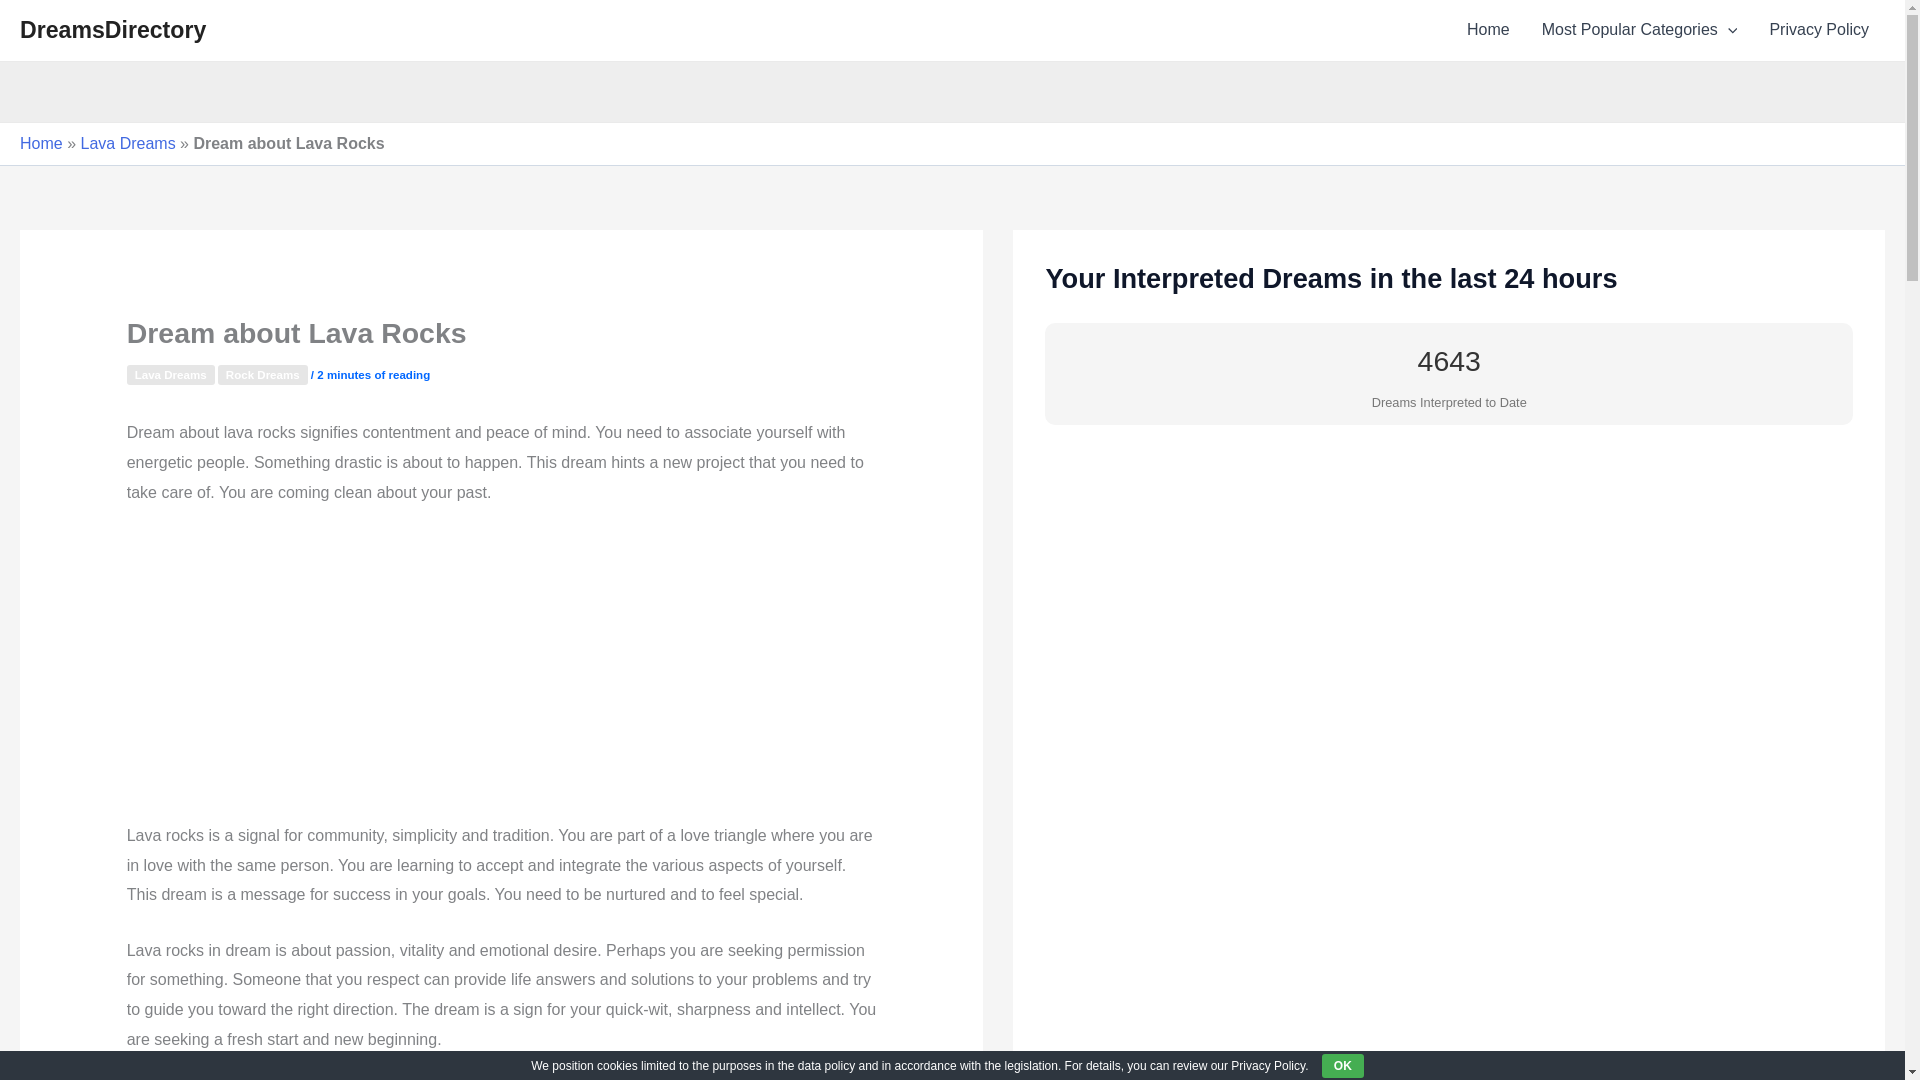 The width and height of the screenshot is (1920, 1080). Describe the element at coordinates (127, 144) in the screenshot. I see `Lava Dreams` at that location.